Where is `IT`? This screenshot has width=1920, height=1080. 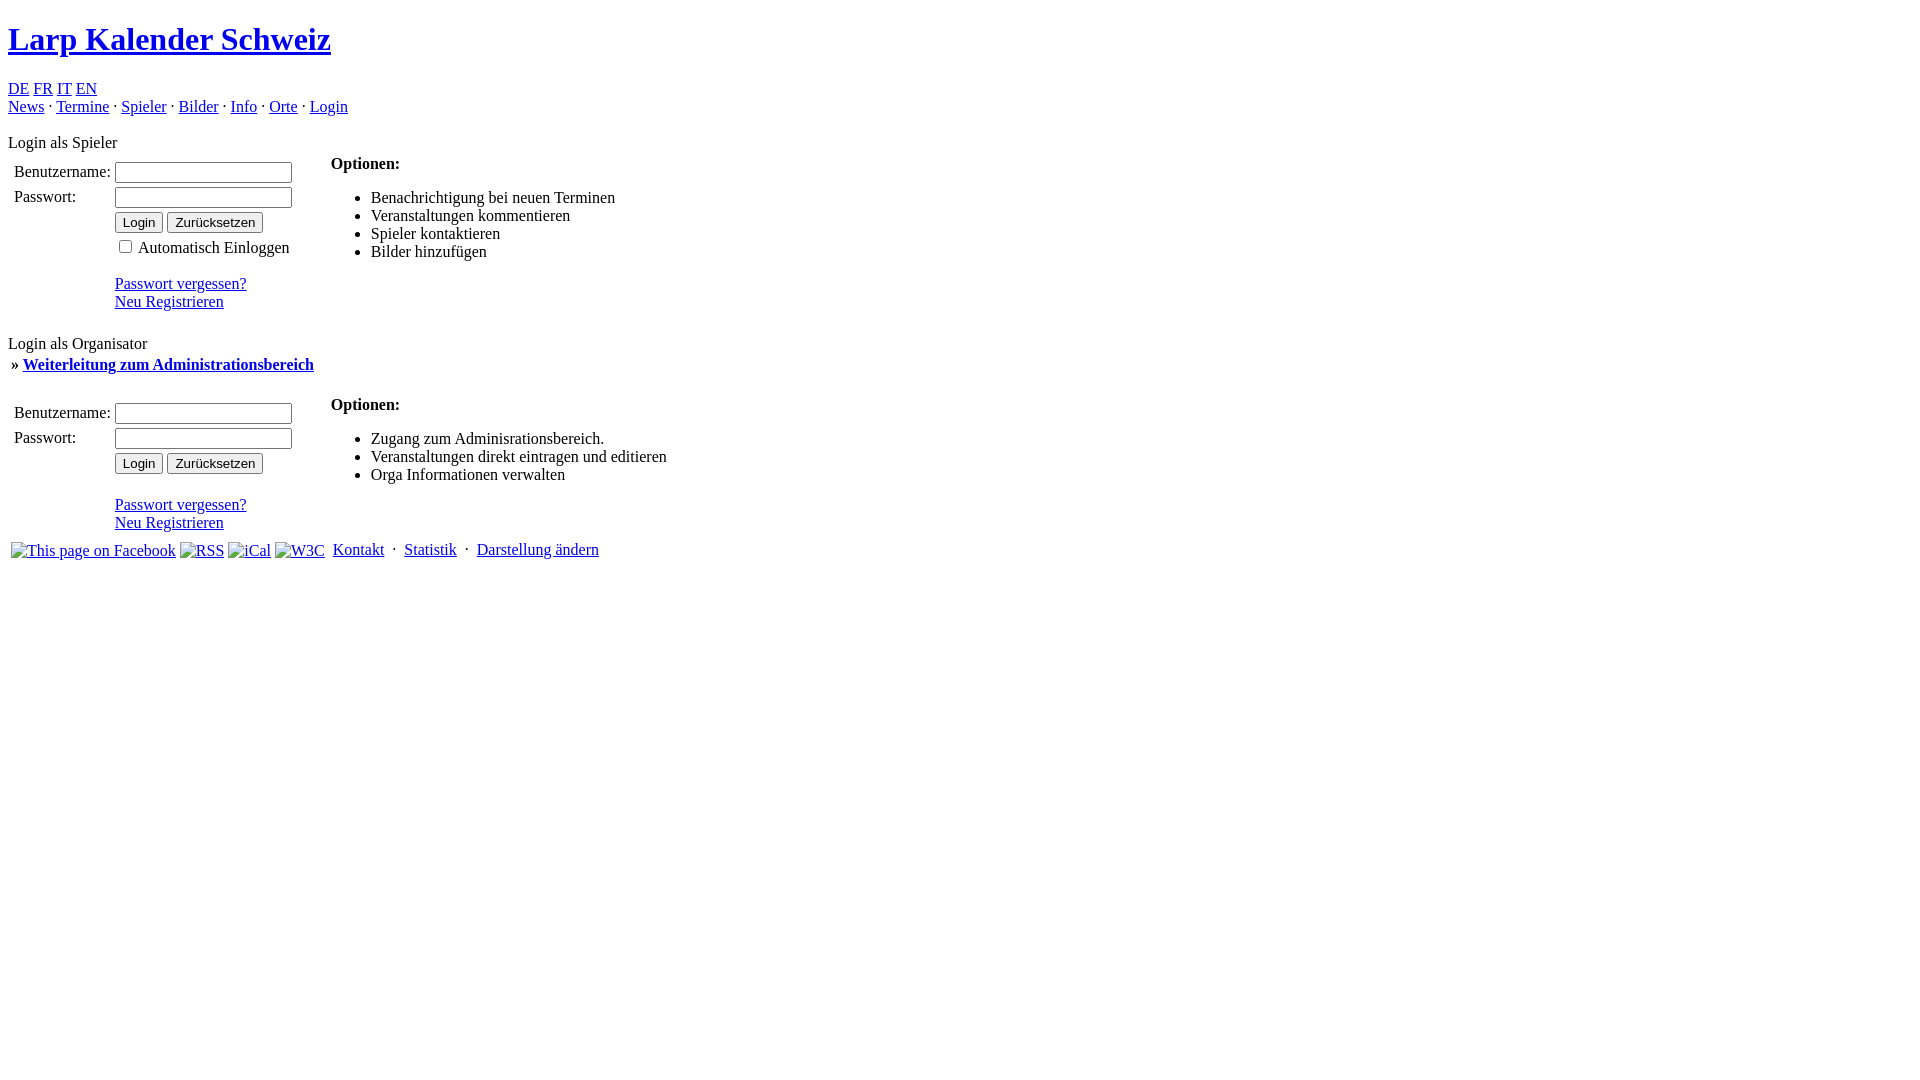 IT is located at coordinates (64, 88).